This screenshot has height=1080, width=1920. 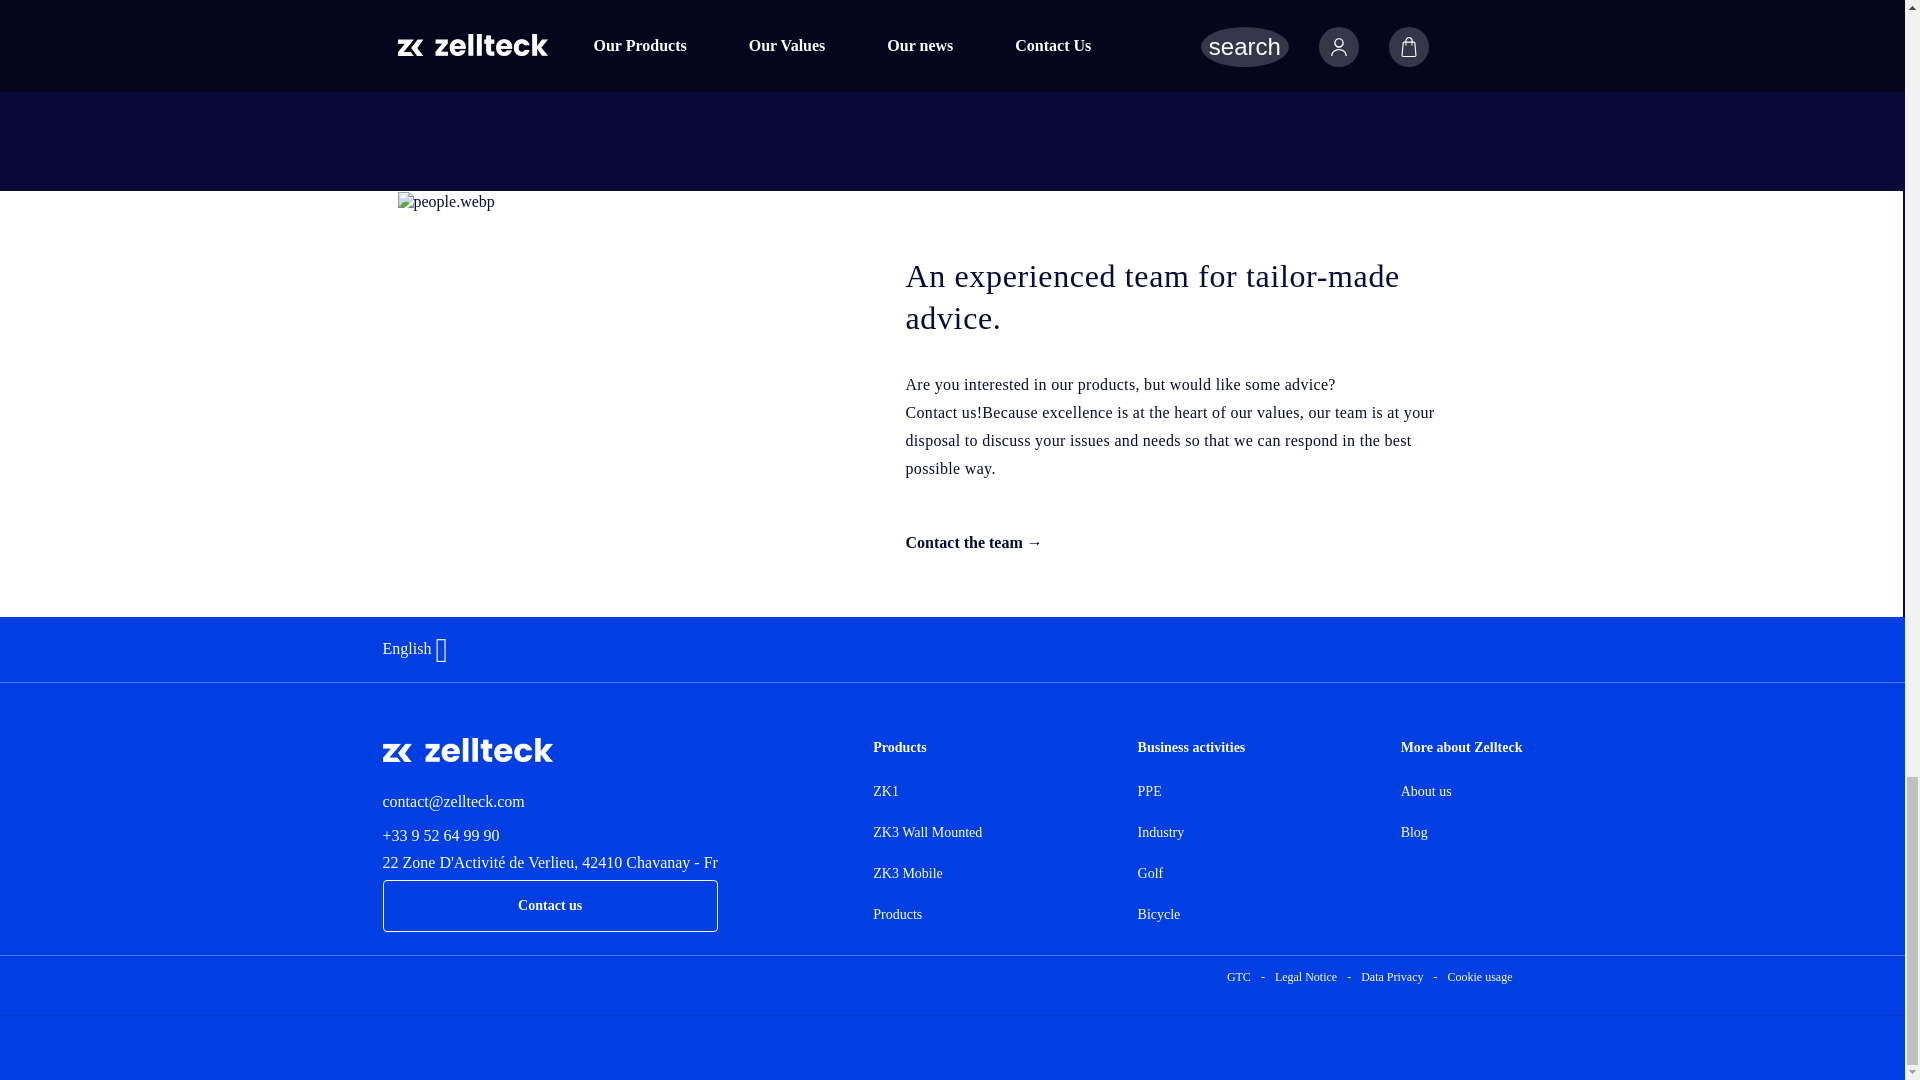 What do you see at coordinates (1192, 832) in the screenshot?
I see `Industry` at bounding box center [1192, 832].